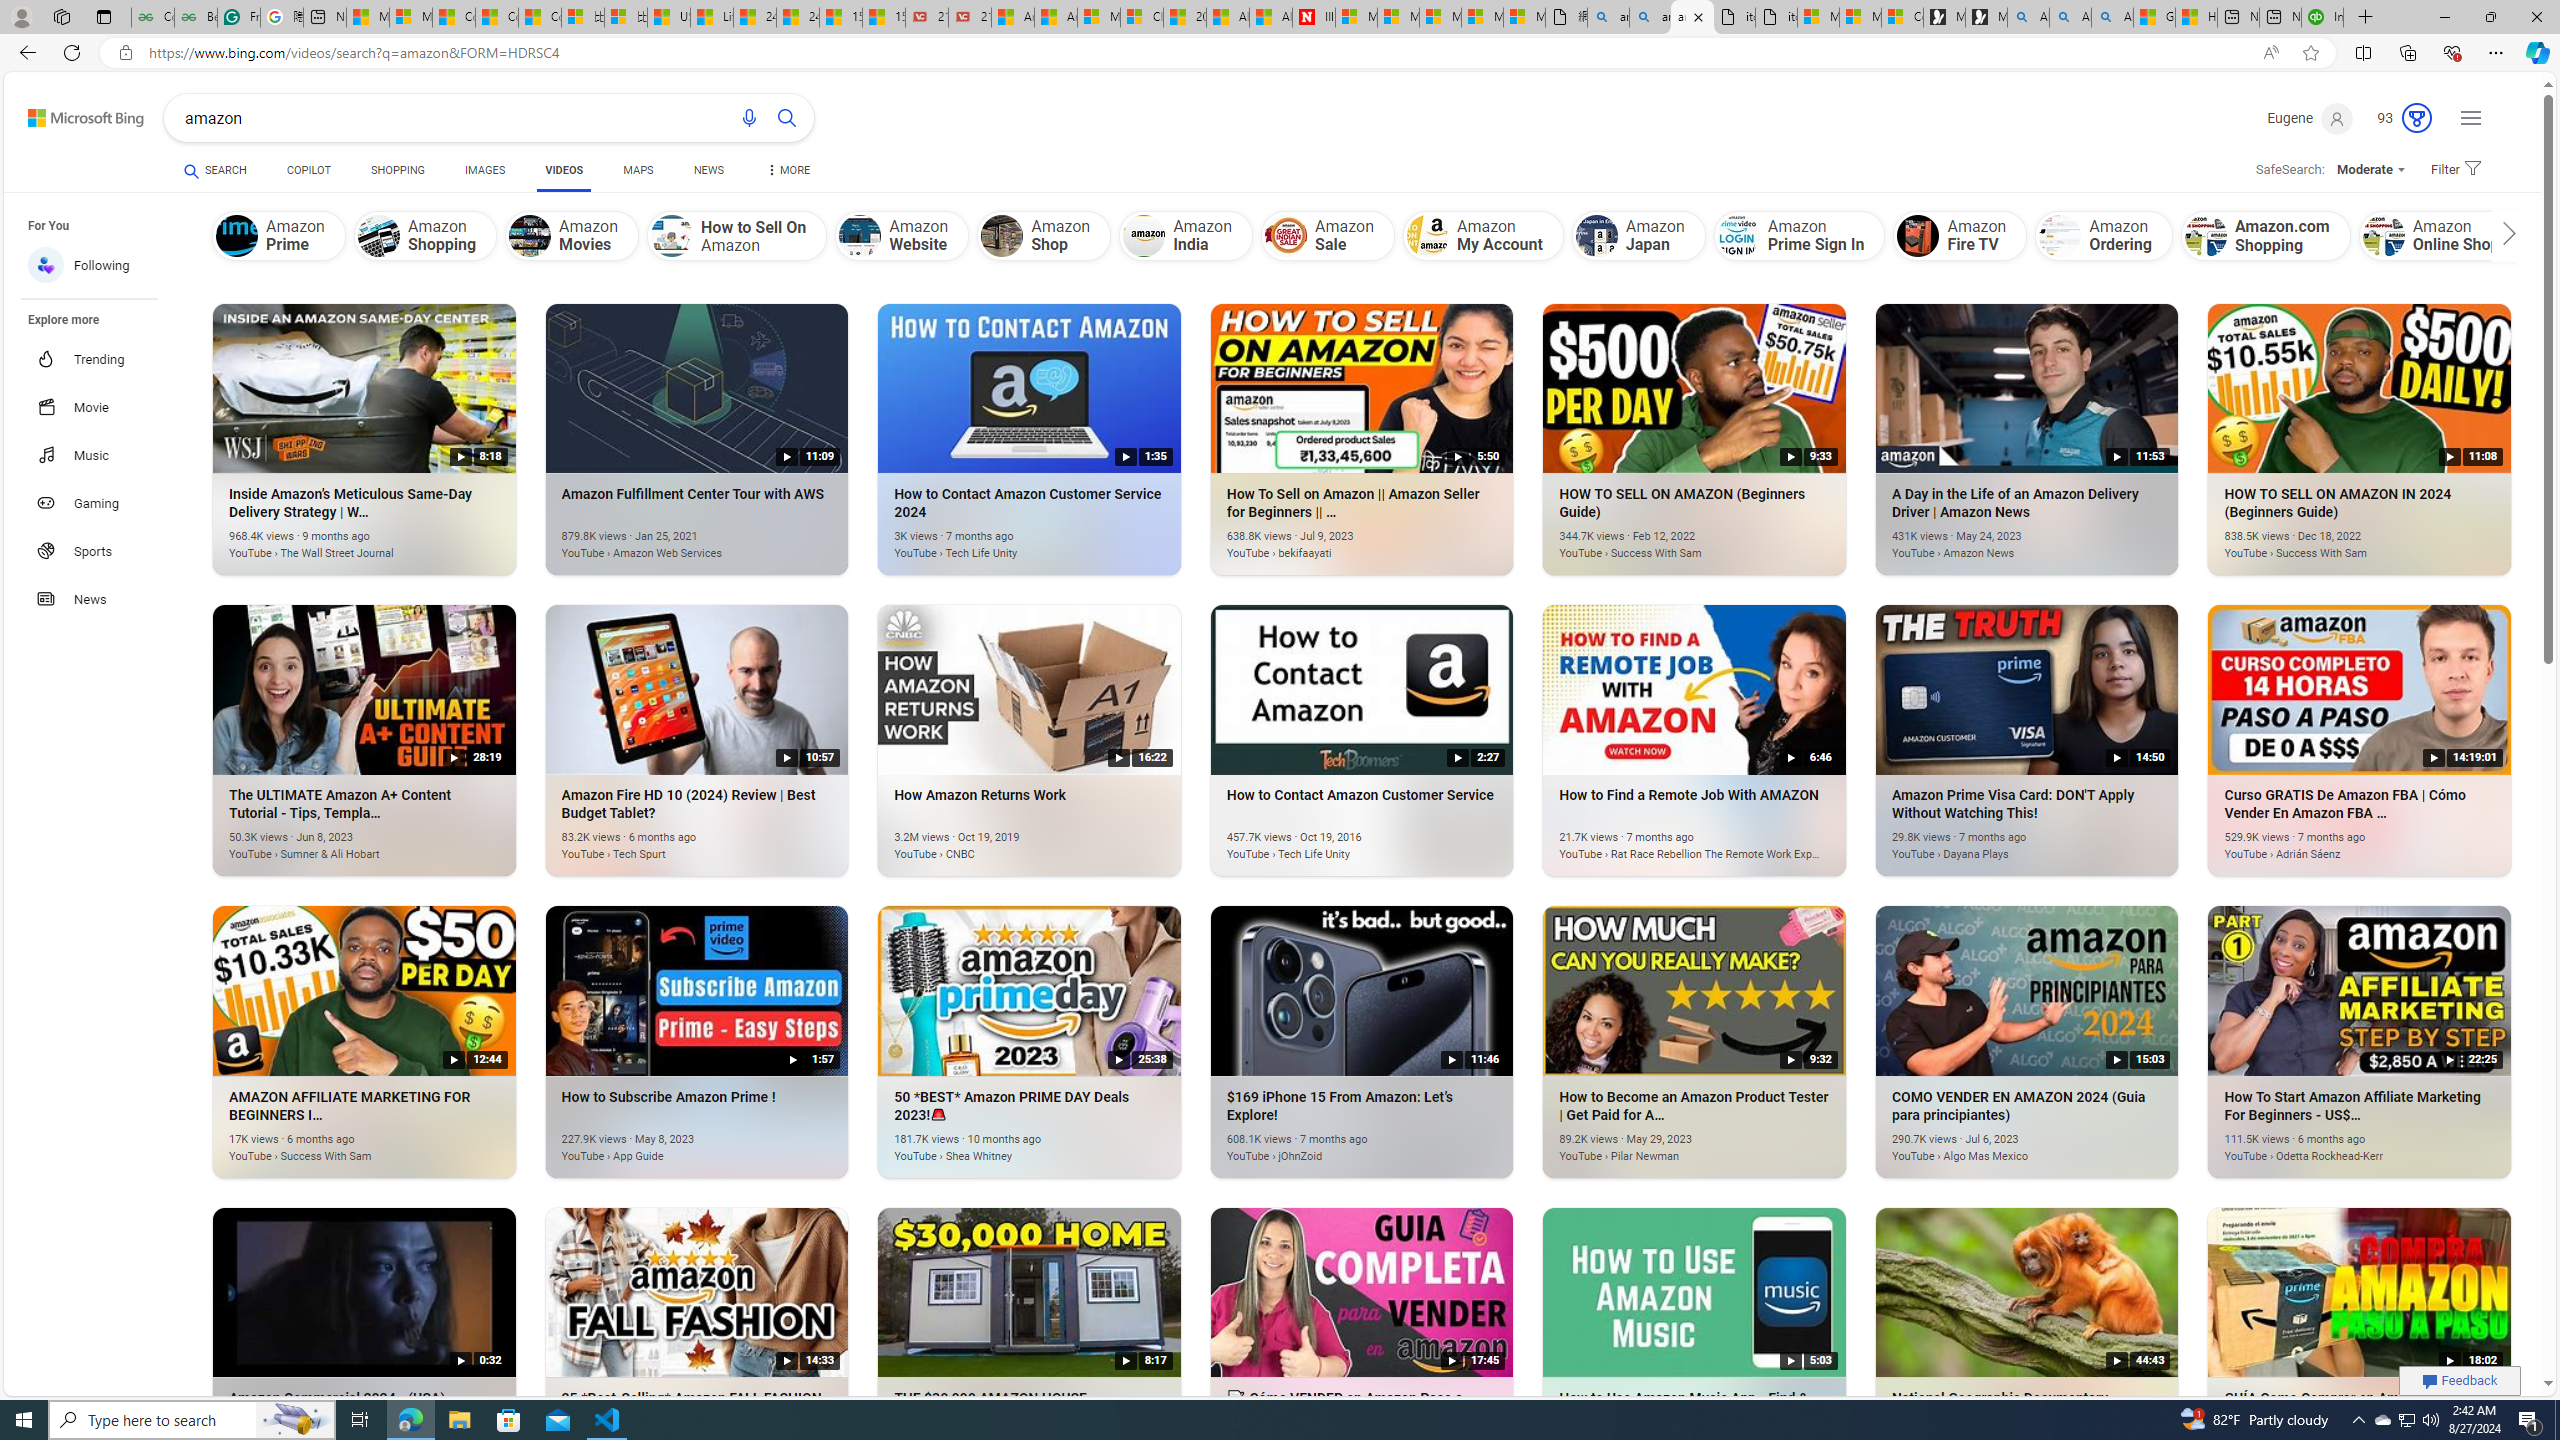  What do you see at coordinates (2397, 118) in the screenshot?
I see `Microsoft Rewards 93` at bounding box center [2397, 118].